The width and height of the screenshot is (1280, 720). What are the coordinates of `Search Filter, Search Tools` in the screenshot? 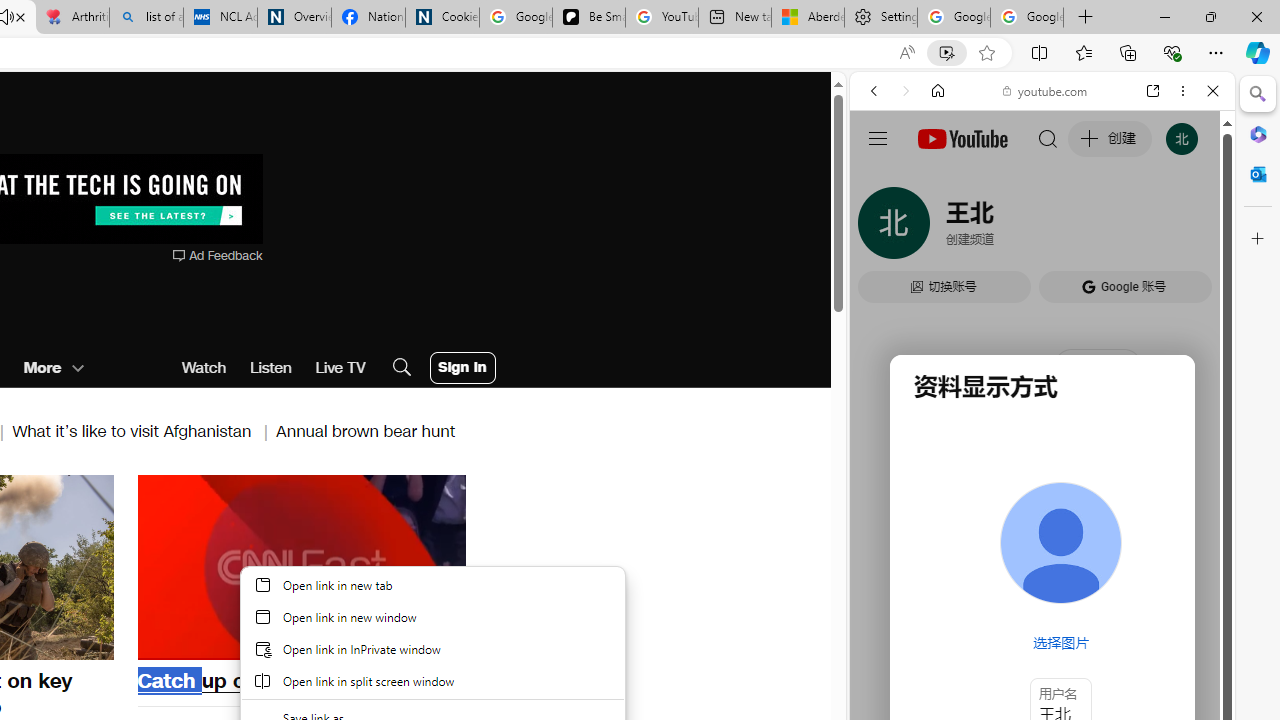 It's located at (1093, 228).